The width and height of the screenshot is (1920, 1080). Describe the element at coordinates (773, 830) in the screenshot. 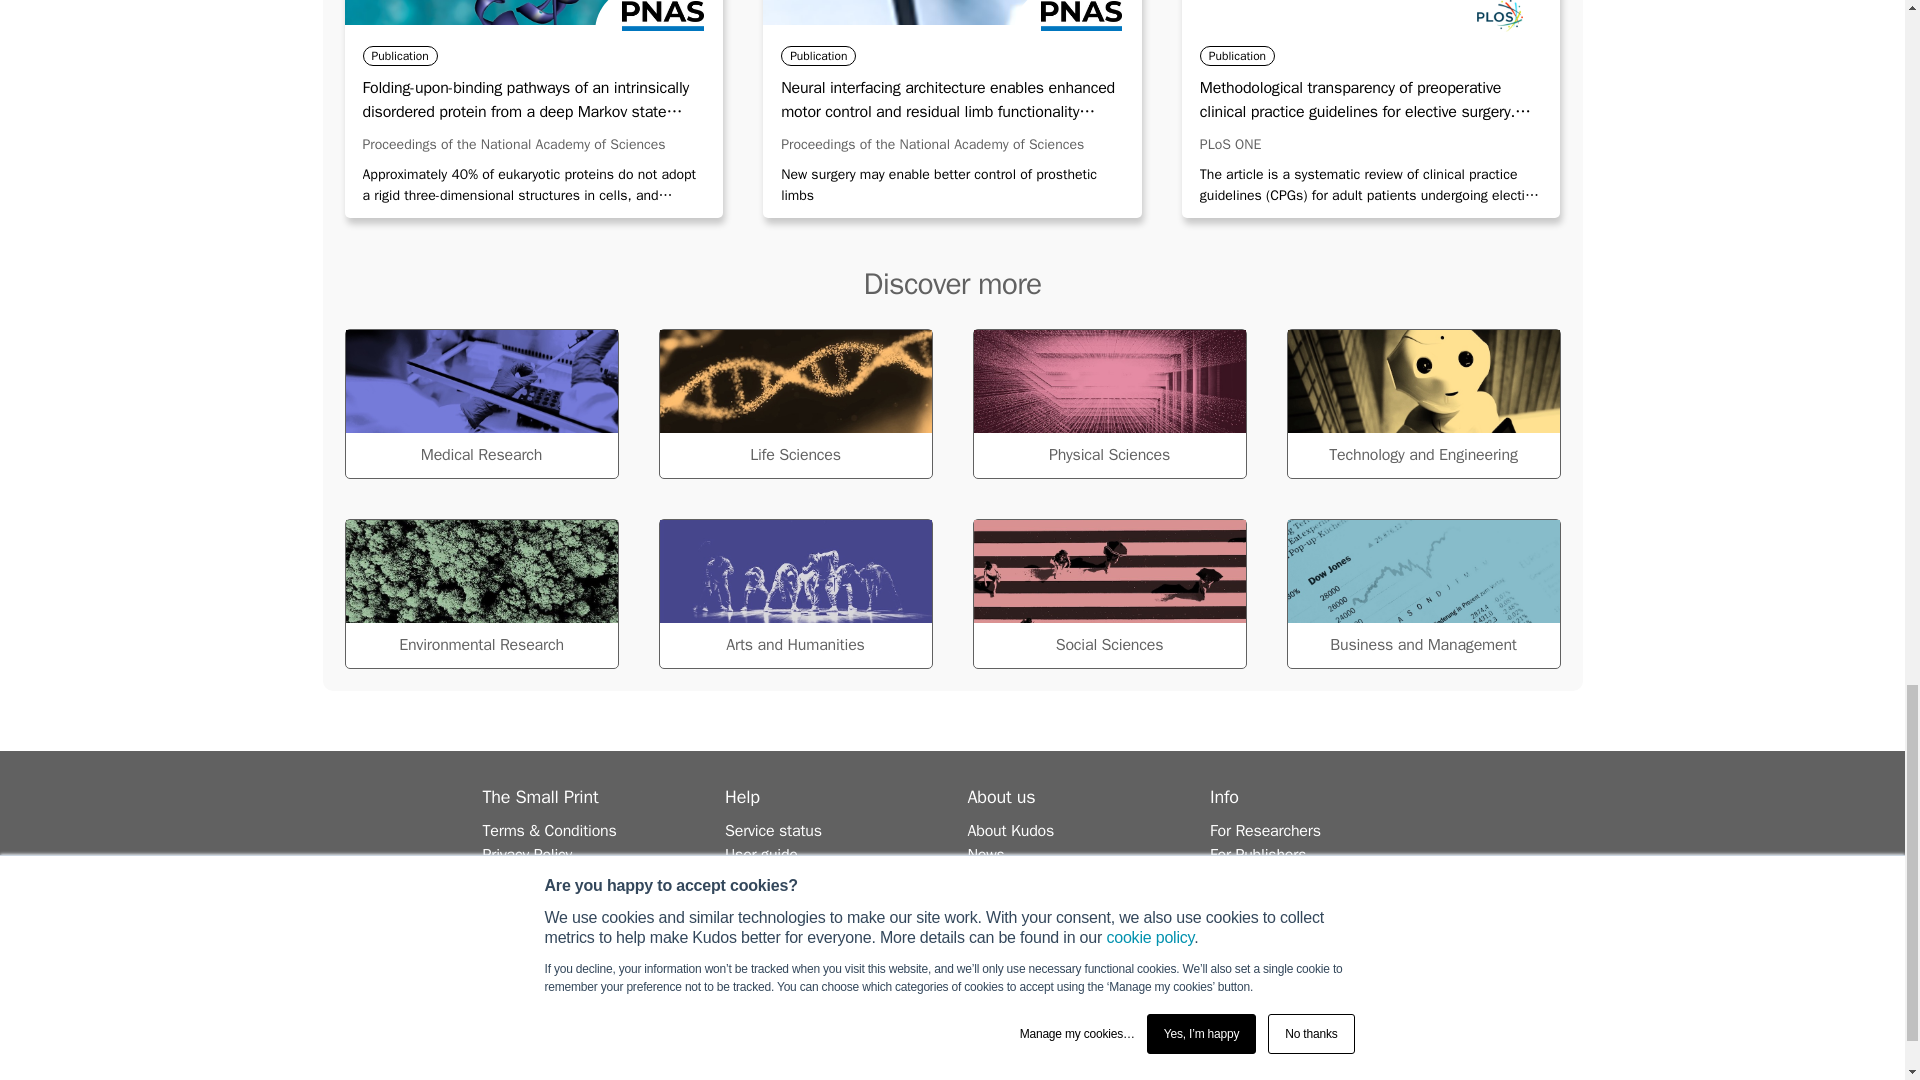

I see `Service status` at that location.